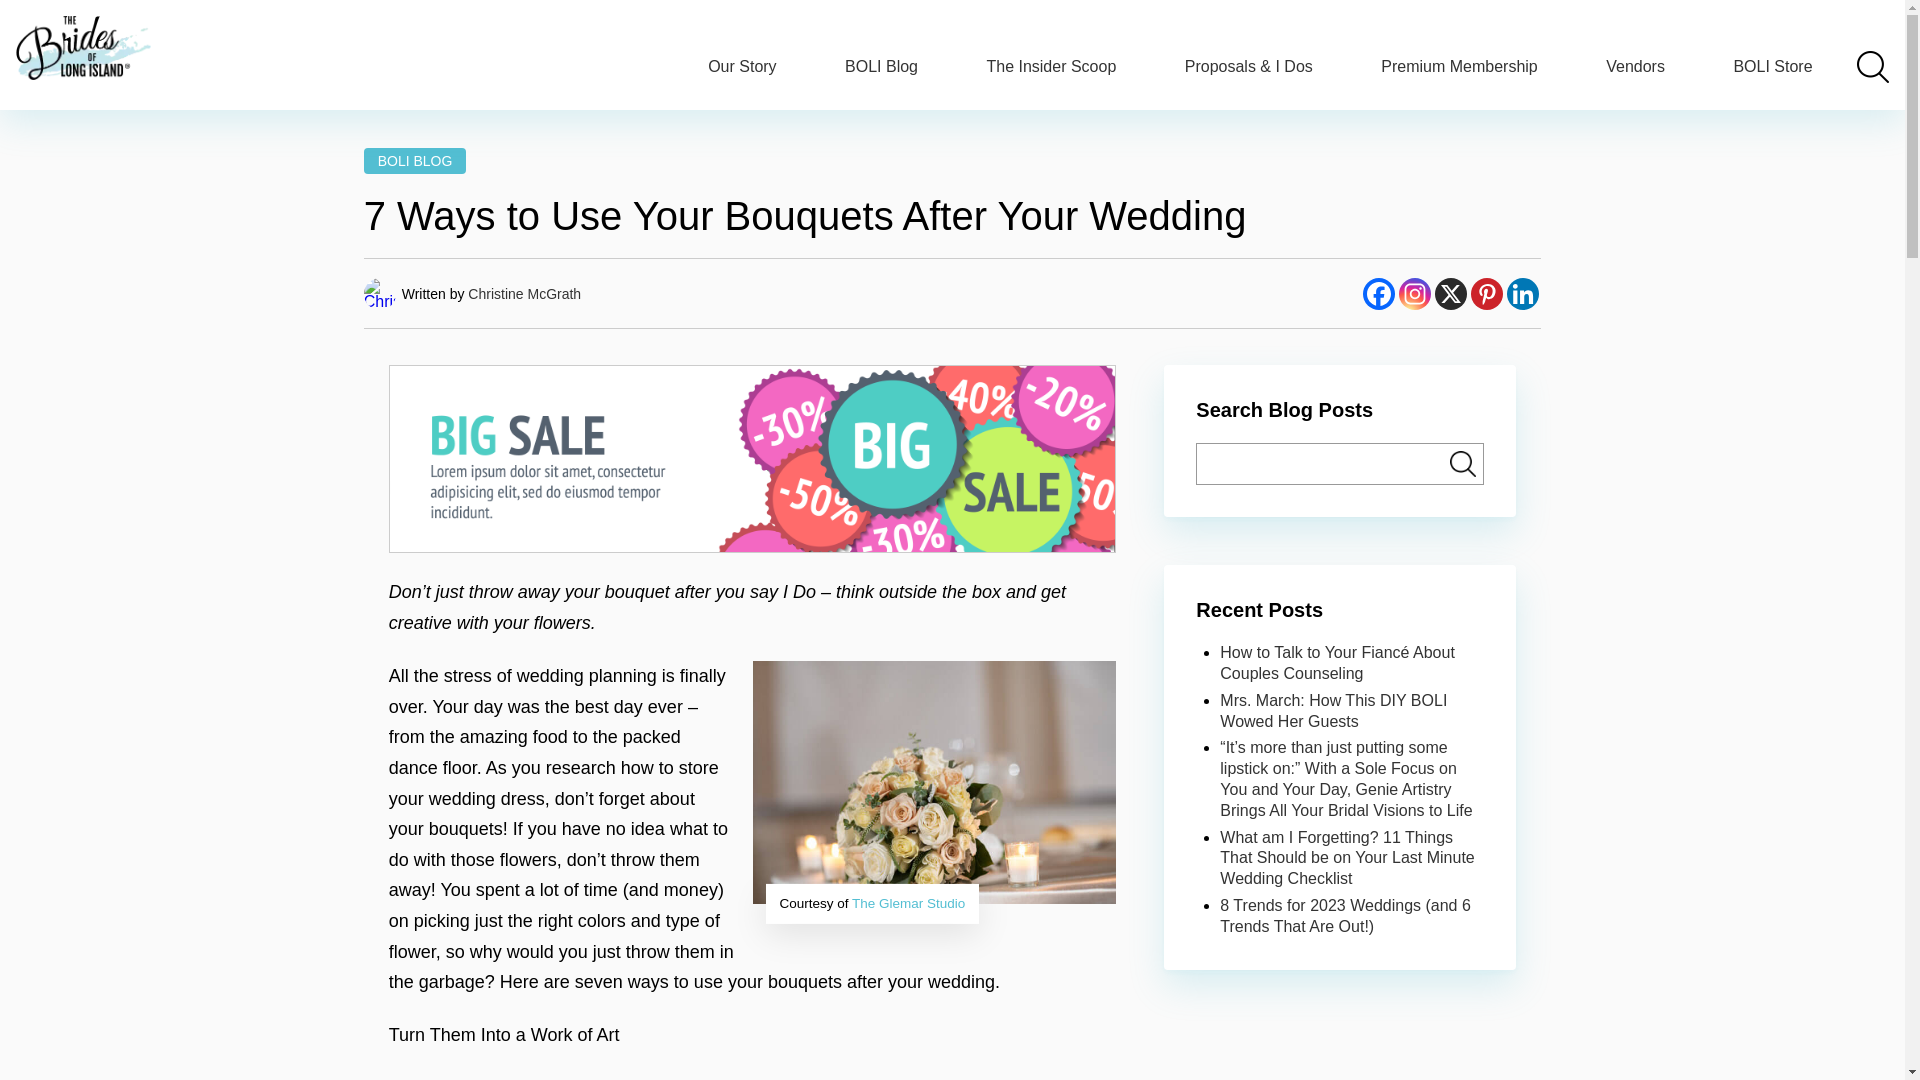 The width and height of the screenshot is (1920, 1080). What do you see at coordinates (1450, 293) in the screenshot?
I see `Search` at bounding box center [1450, 293].